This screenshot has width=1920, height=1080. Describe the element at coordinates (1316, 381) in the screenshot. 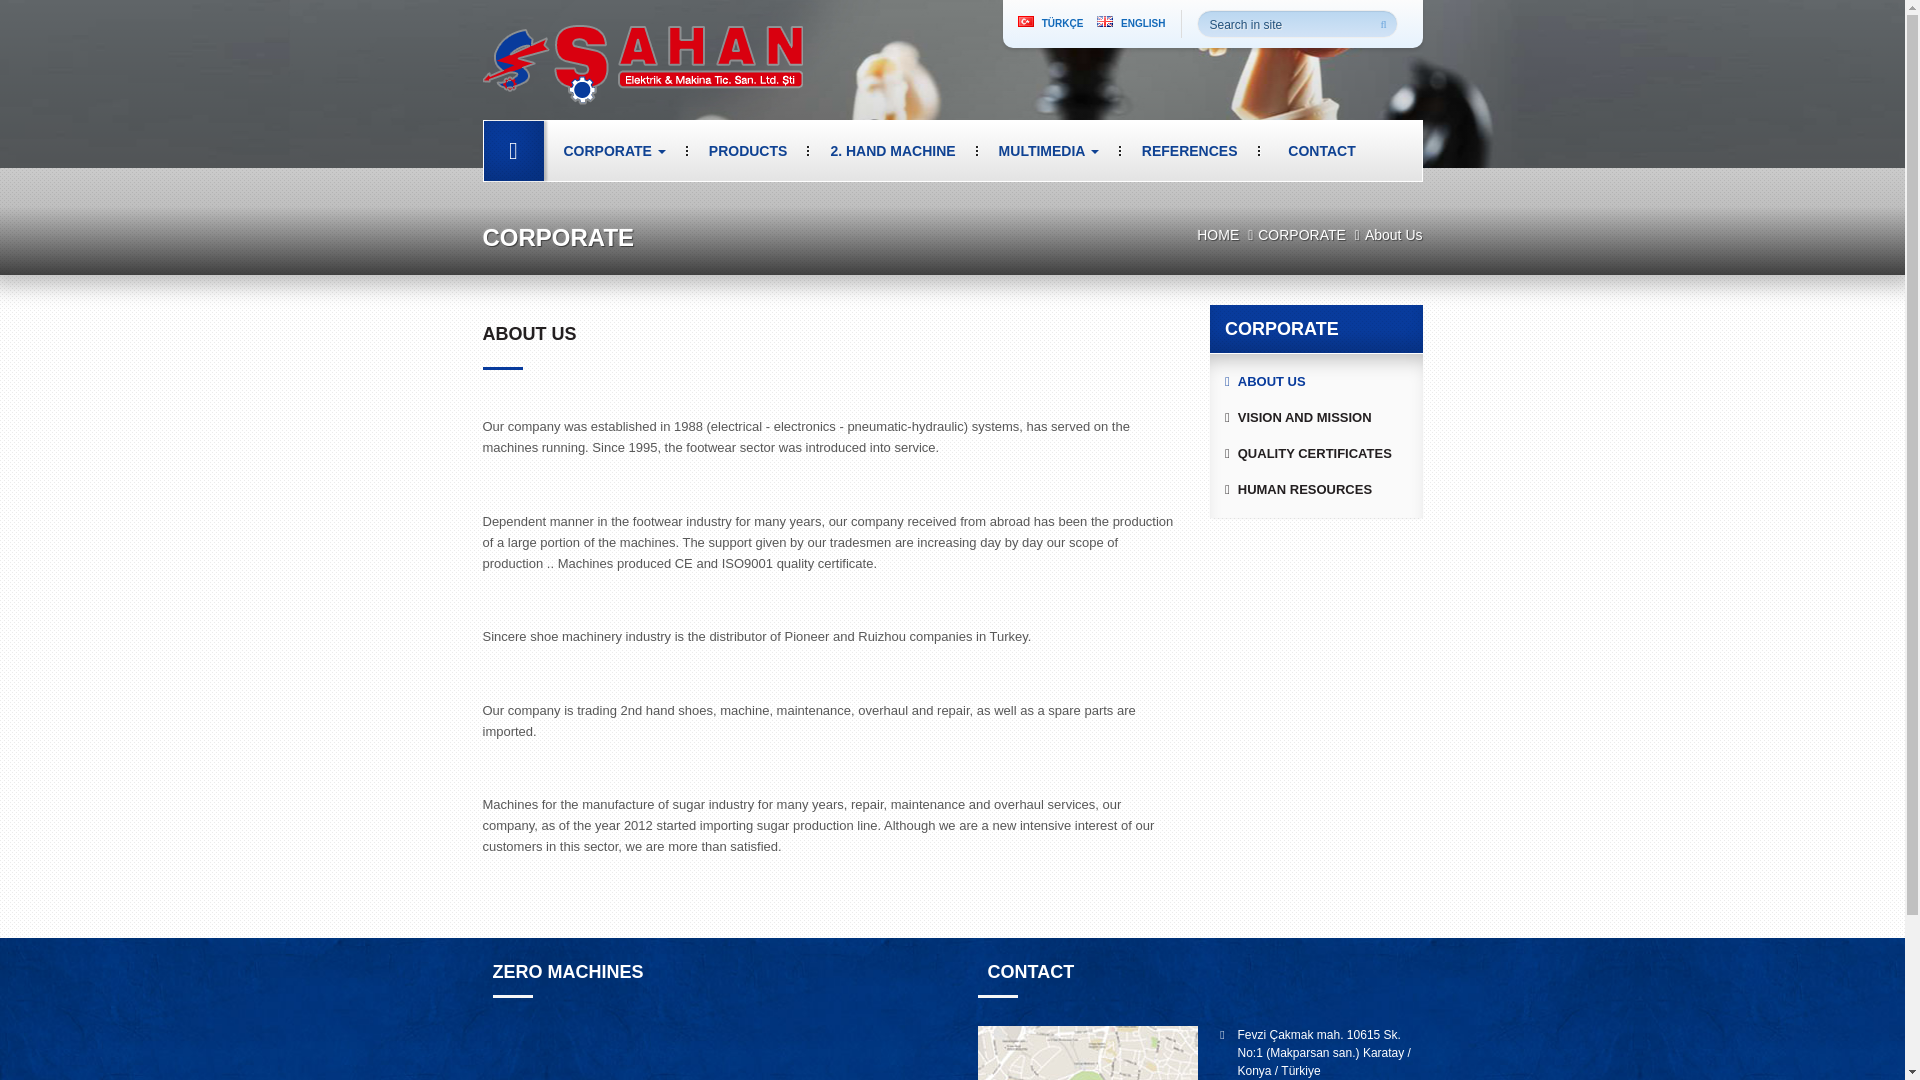

I see `ABOUT US` at that location.